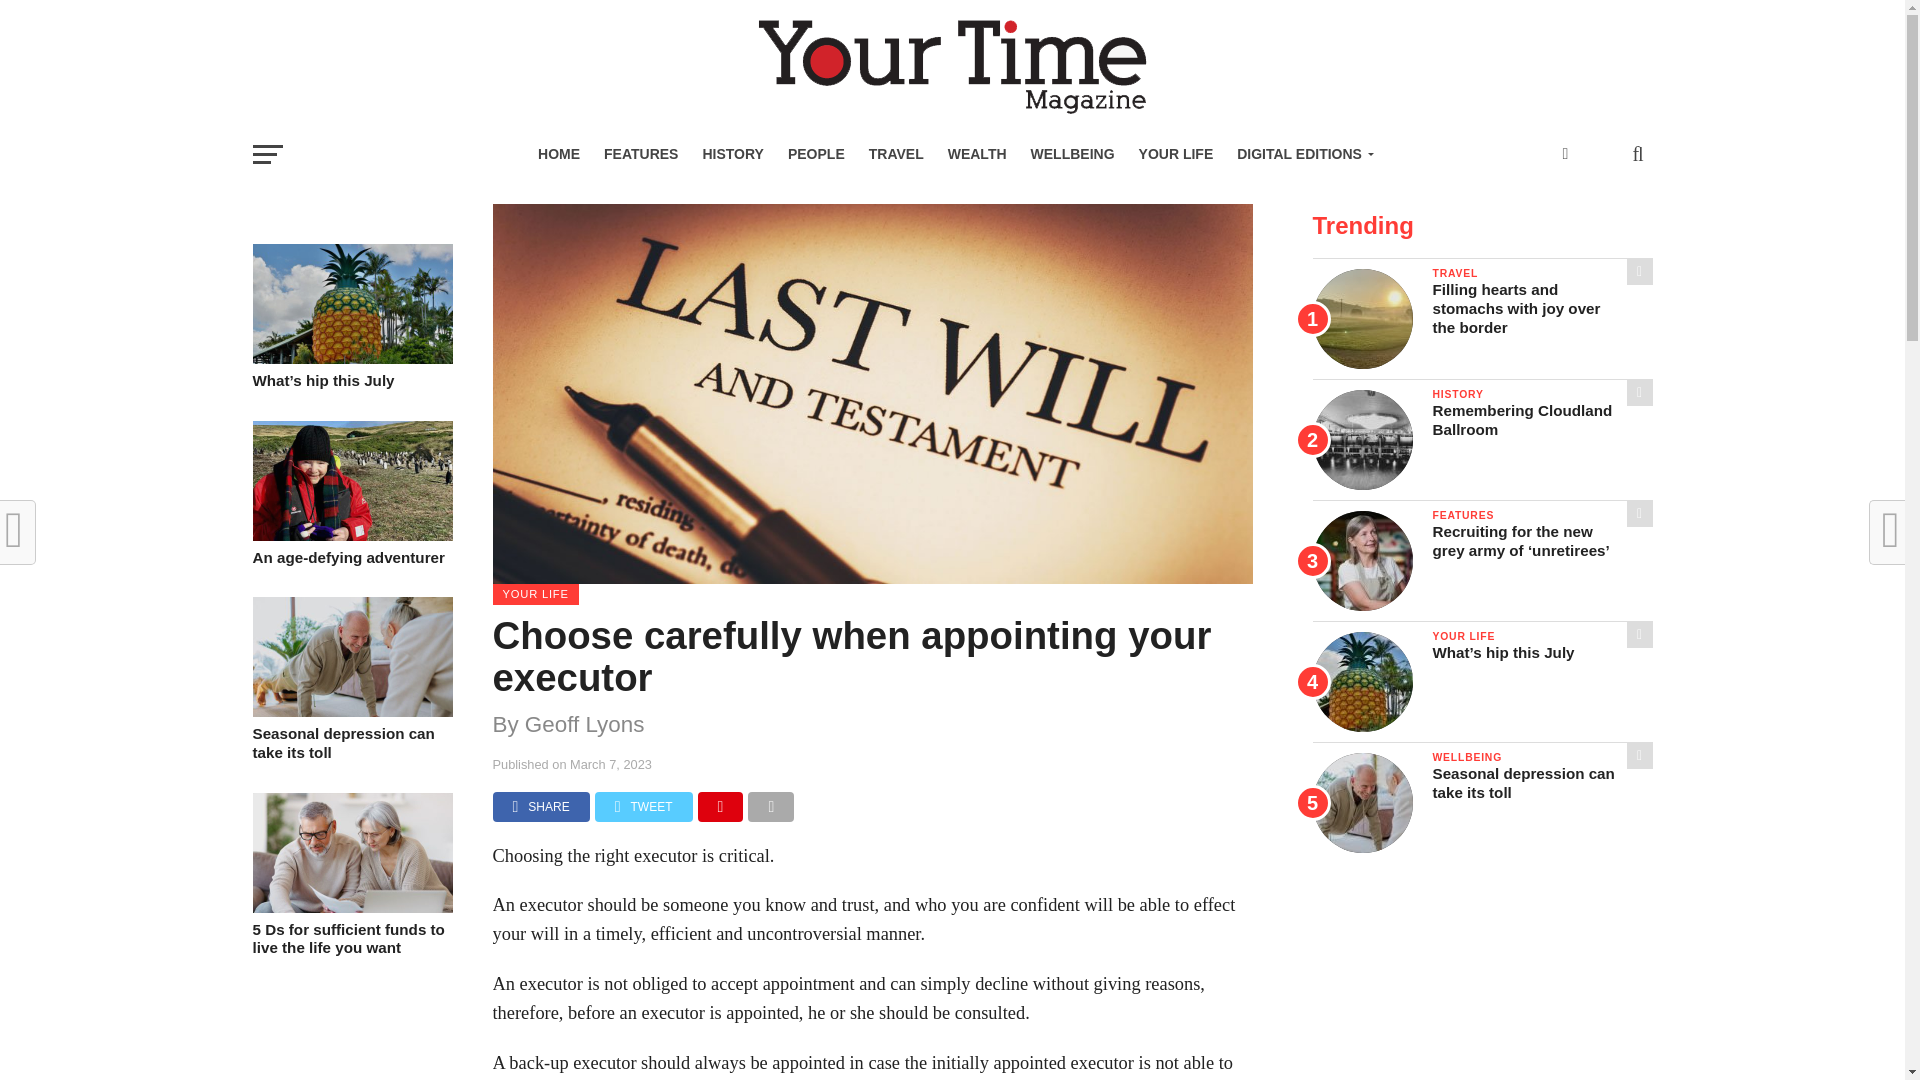 The width and height of the screenshot is (1920, 1080). What do you see at coordinates (640, 154) in the screenshot?
I see `FEATURES` at bounding box center [640, 154].